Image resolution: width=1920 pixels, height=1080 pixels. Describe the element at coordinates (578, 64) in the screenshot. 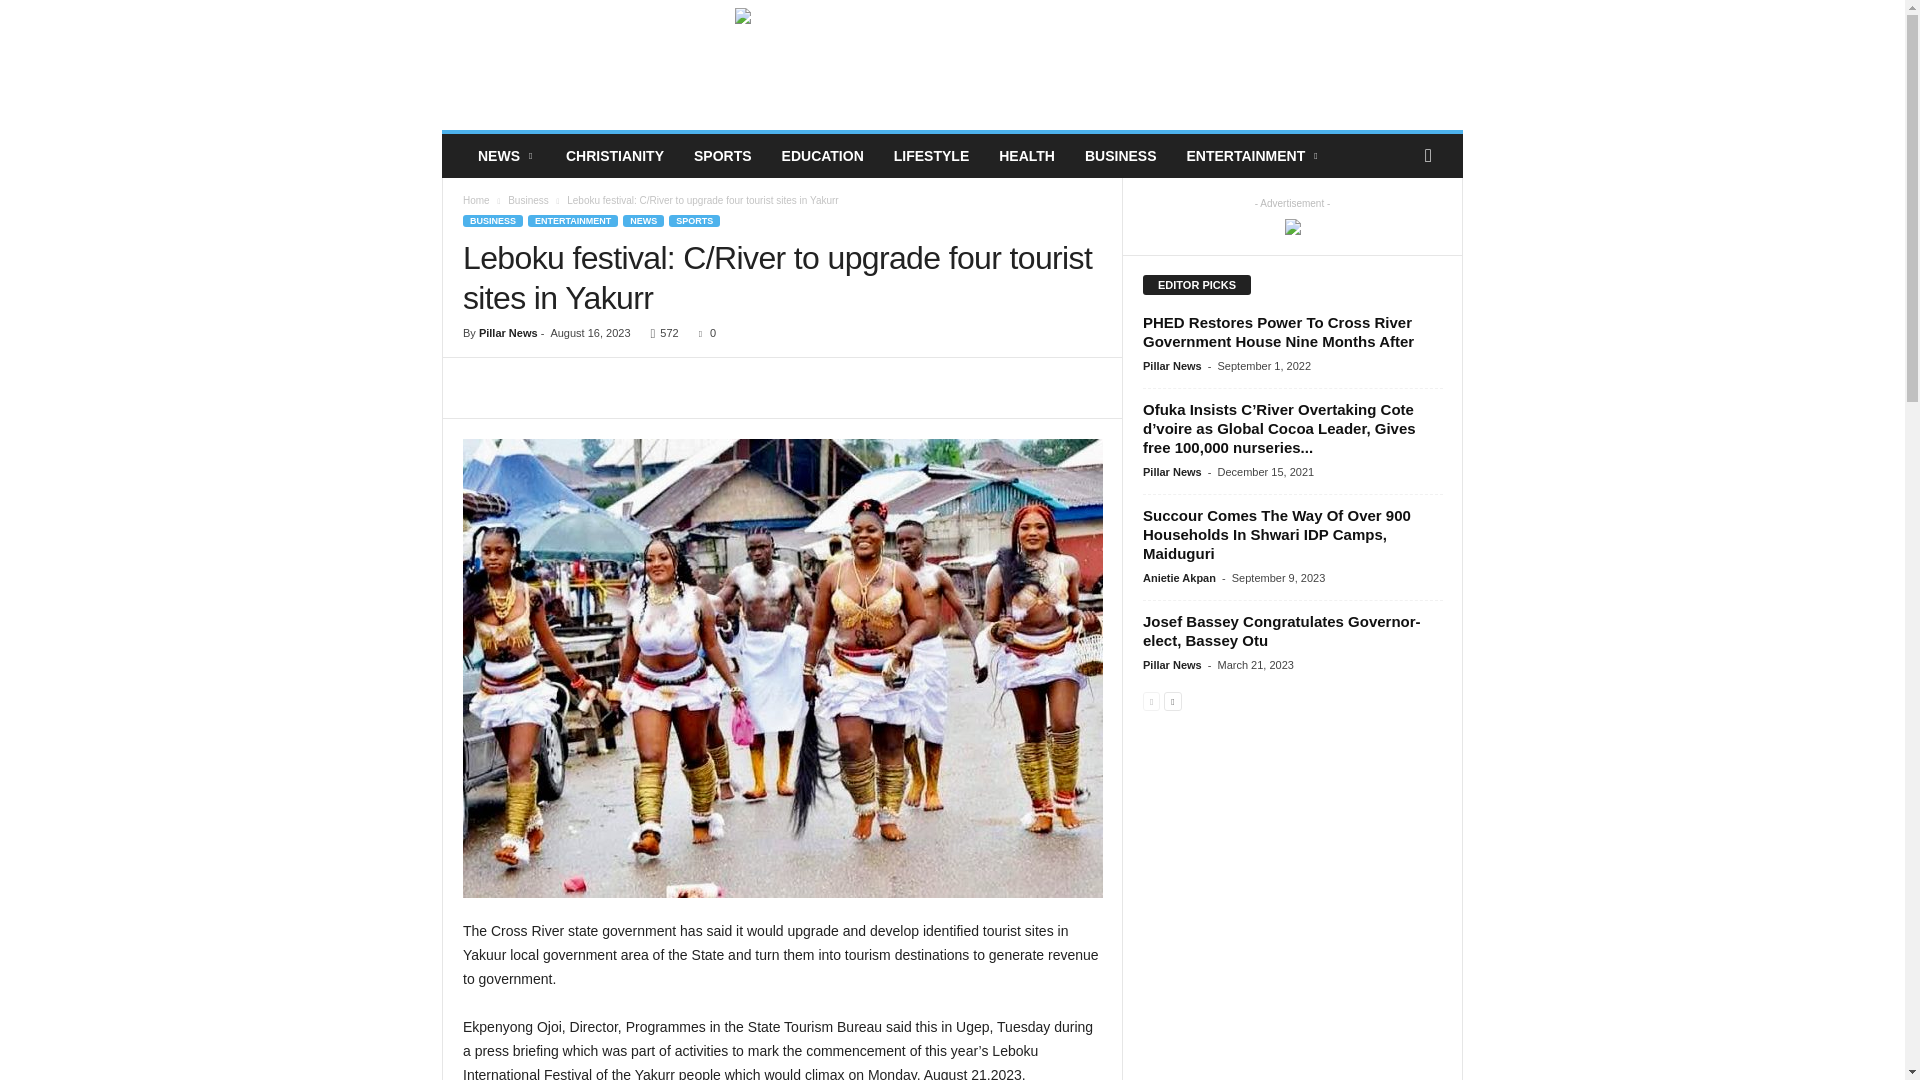

I see `Pillar Today` at that location.